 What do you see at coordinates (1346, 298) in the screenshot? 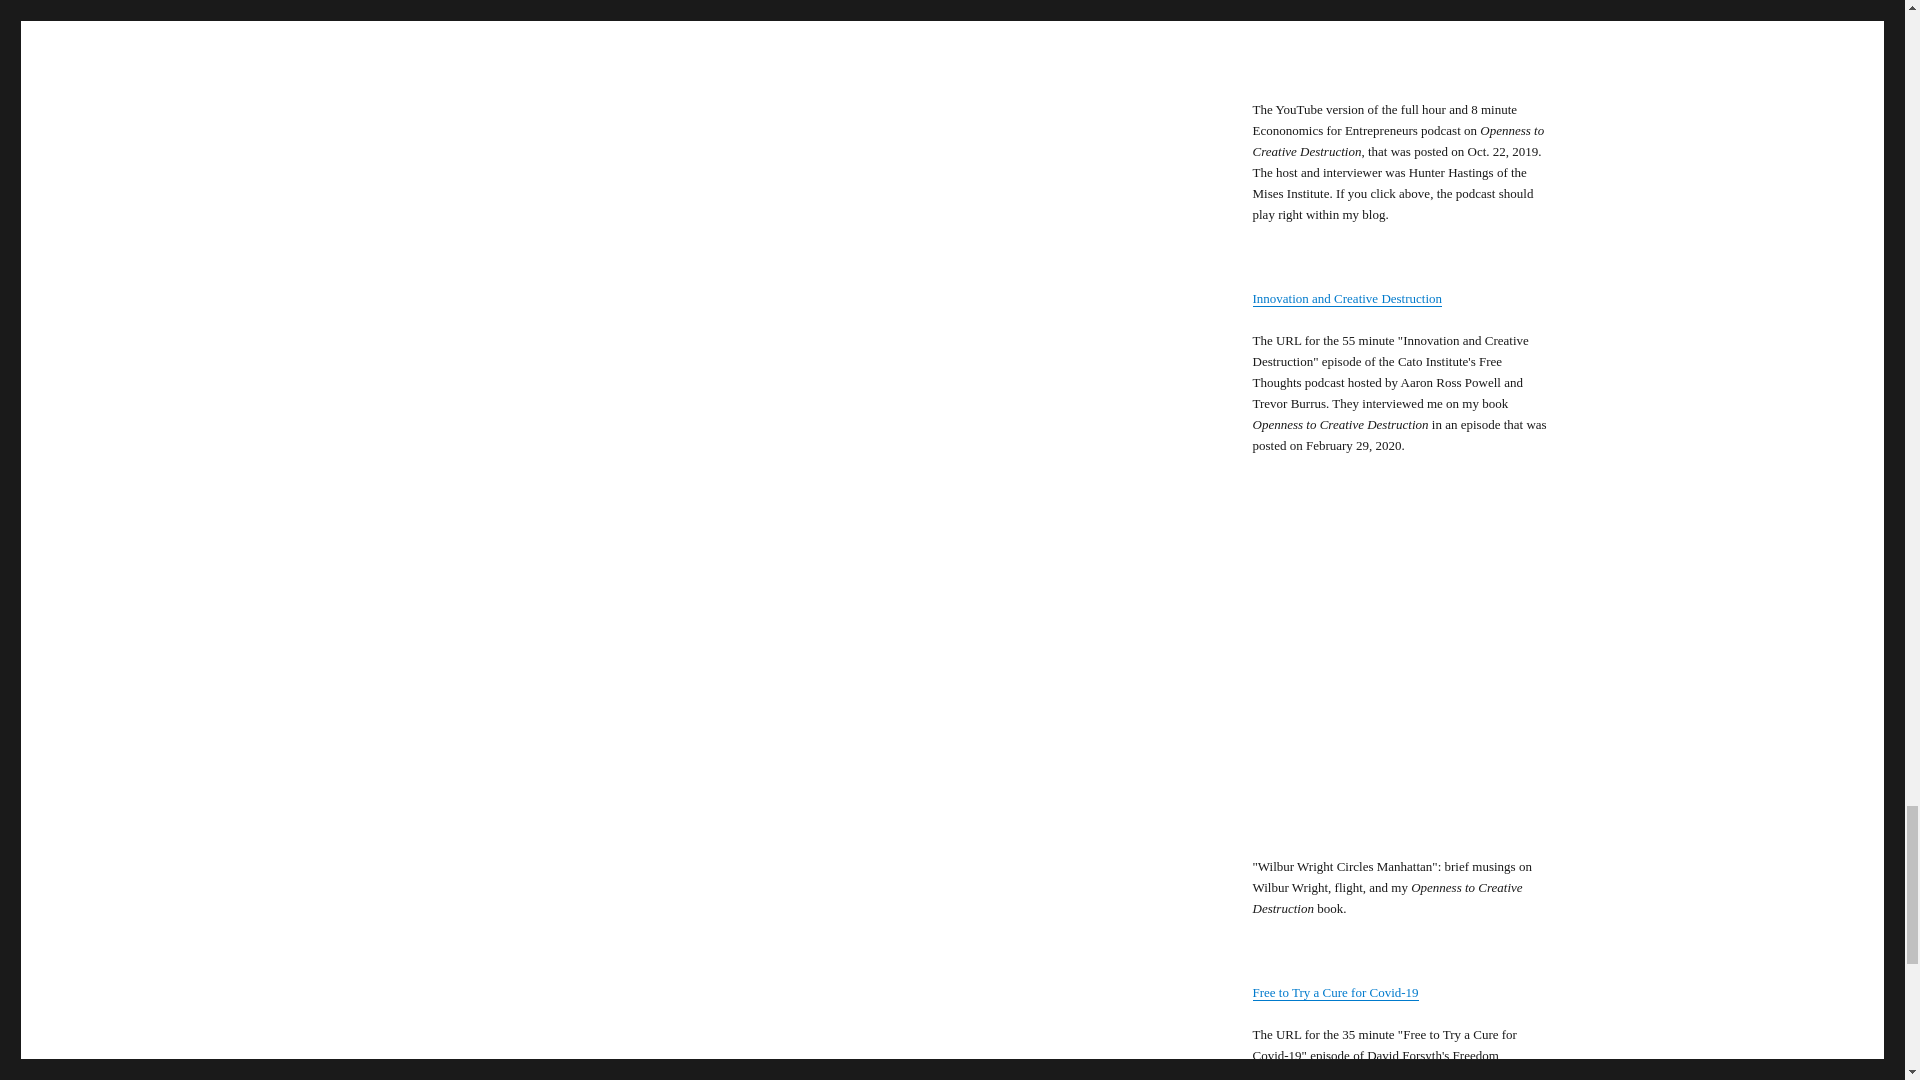
I see `Innovation and Creative Destruction` at bounding box center [1346, 298].